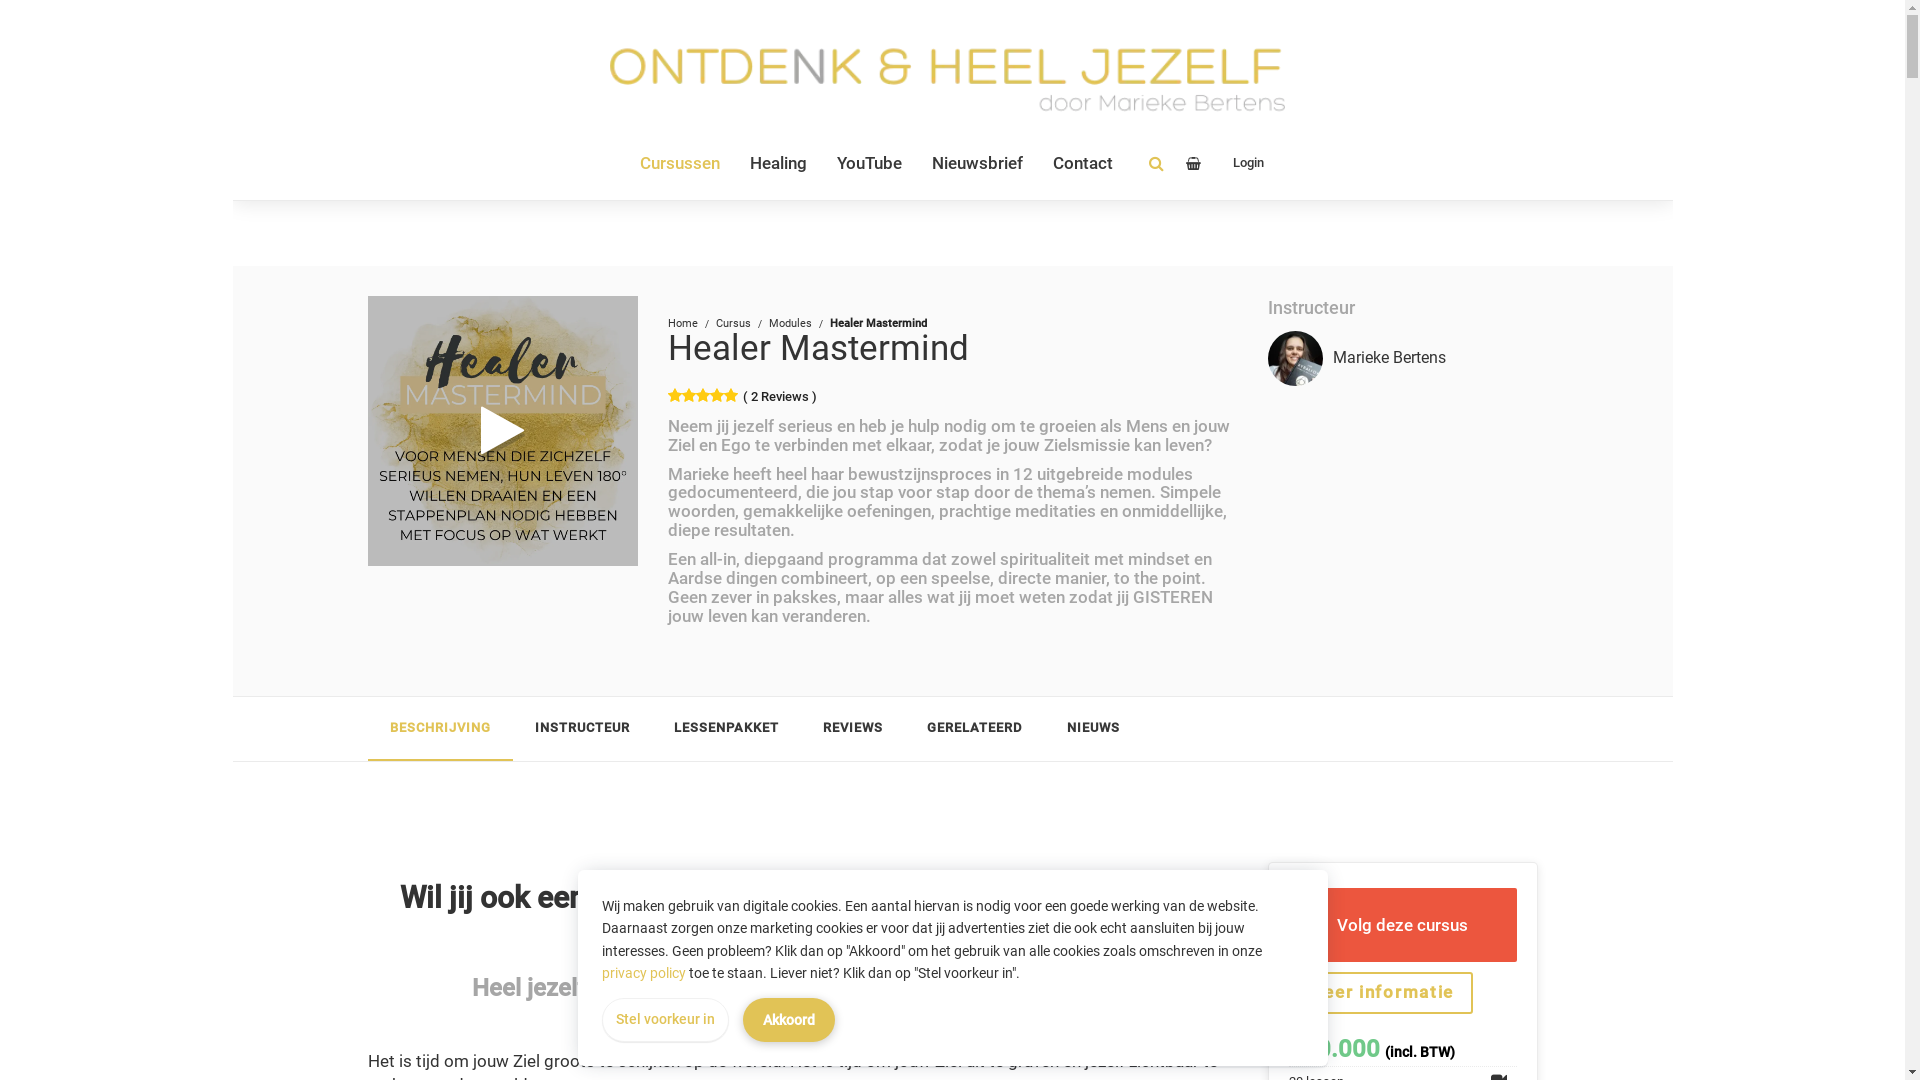  What do you see at coordinates (503, 431) in the screenshot?
I see `Healer Mastermind` at bounding box center [503, 431].